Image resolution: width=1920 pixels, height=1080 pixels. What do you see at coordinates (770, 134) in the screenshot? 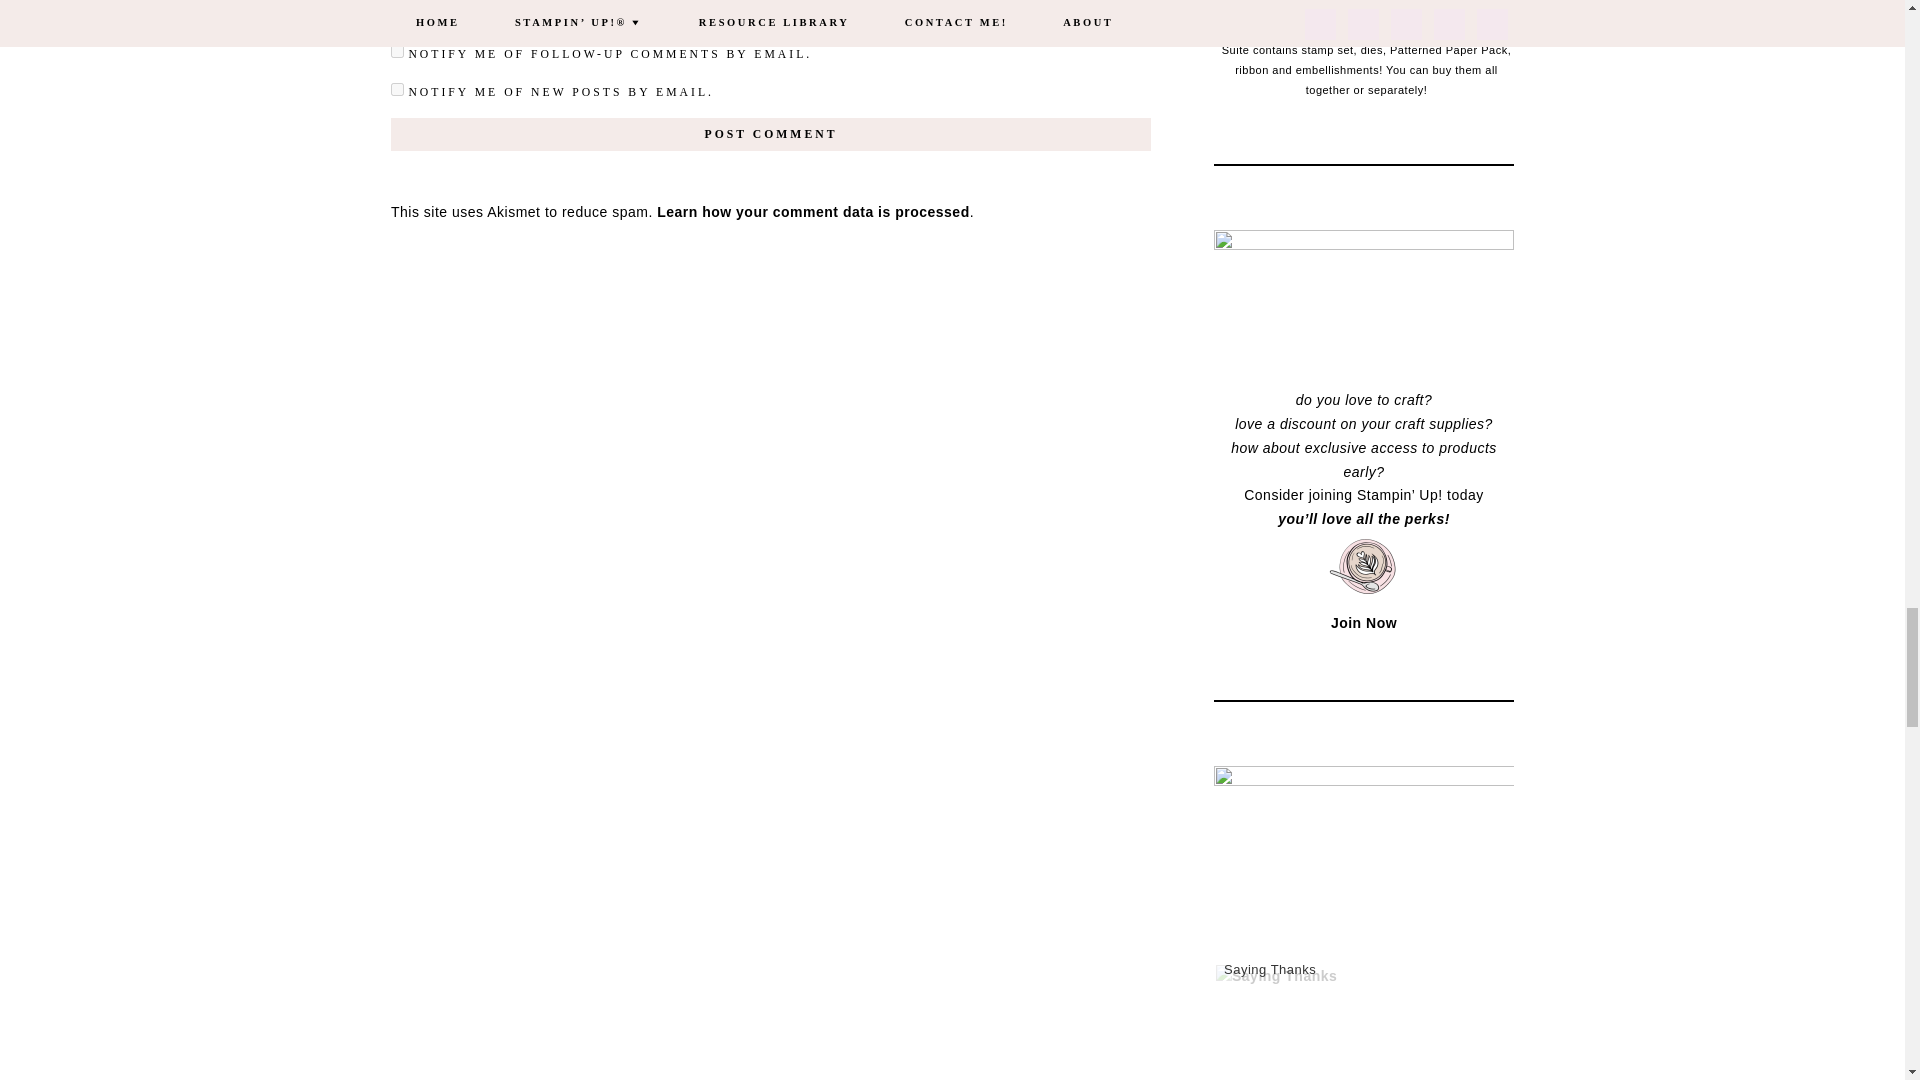
I see `Post Comment` at bounding box center [770, 134].